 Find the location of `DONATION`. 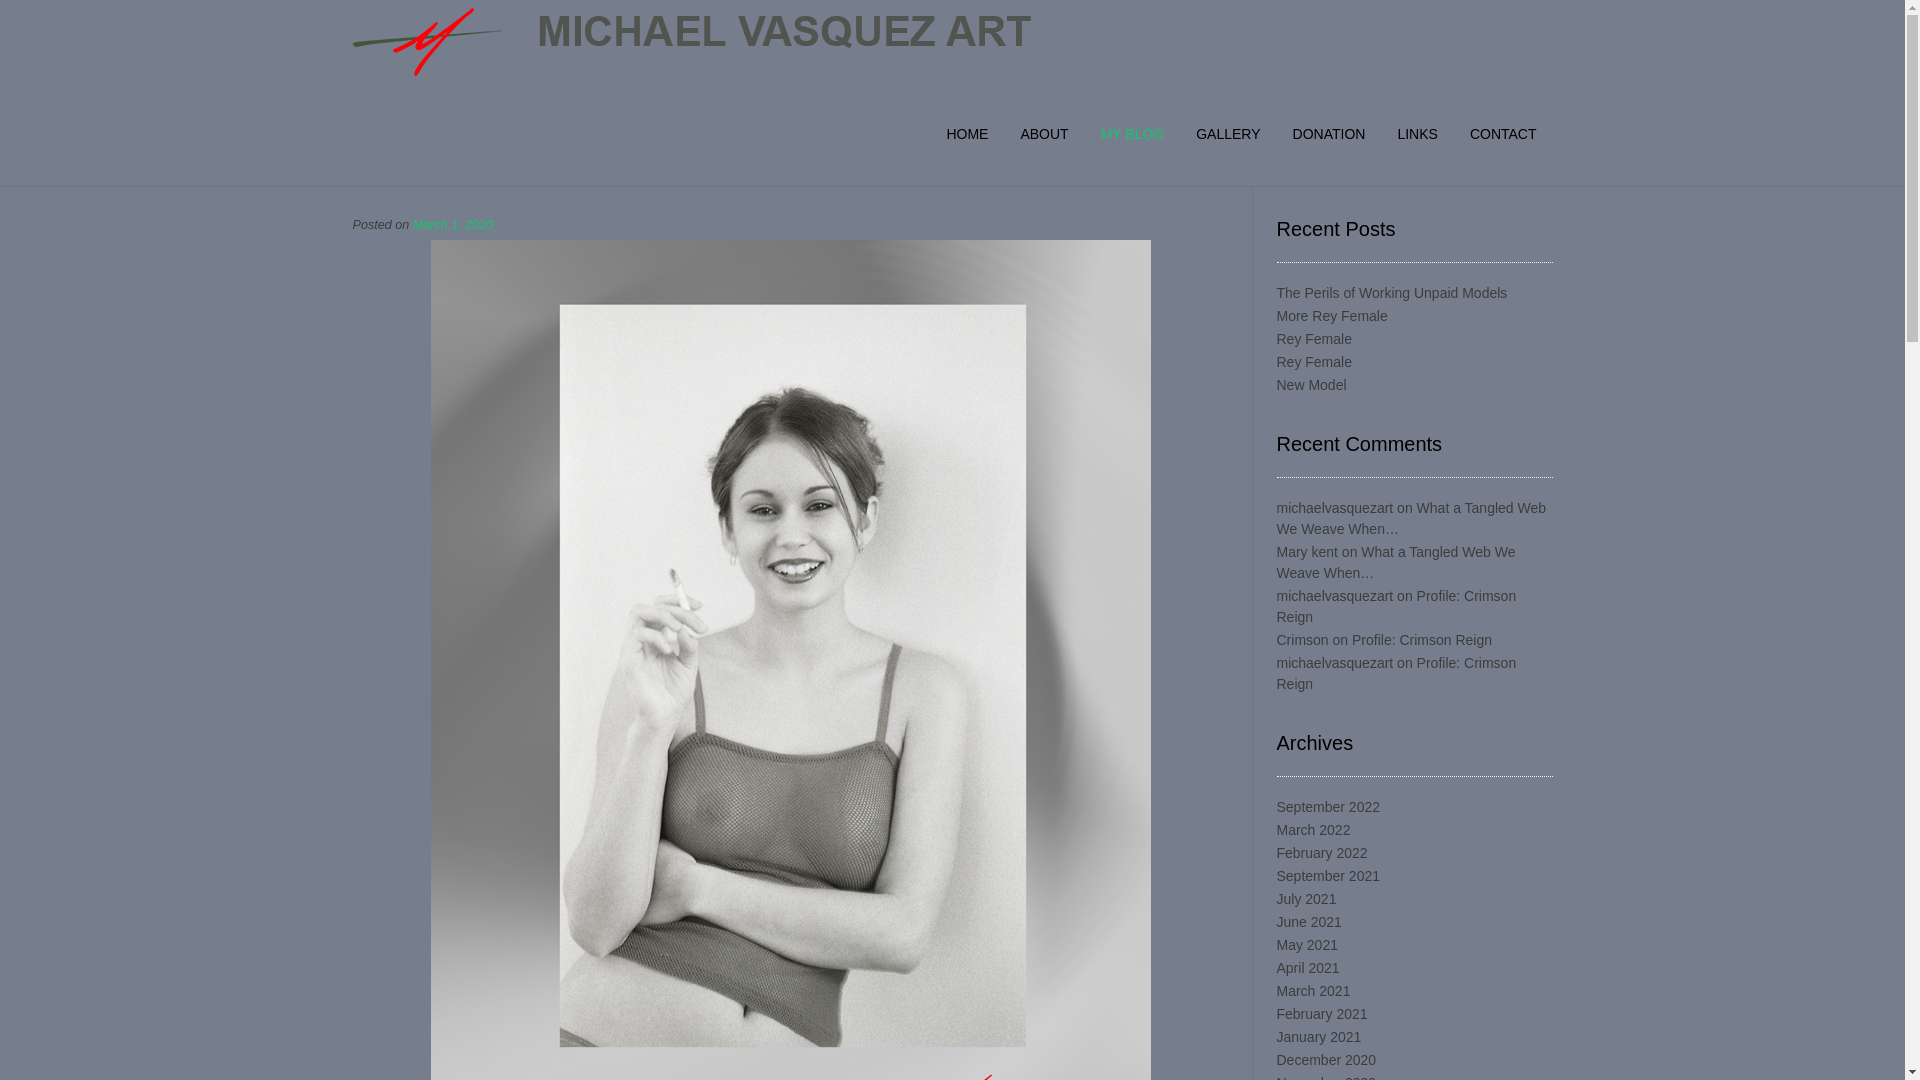

DONATION is located at coordinates (1329, 134).